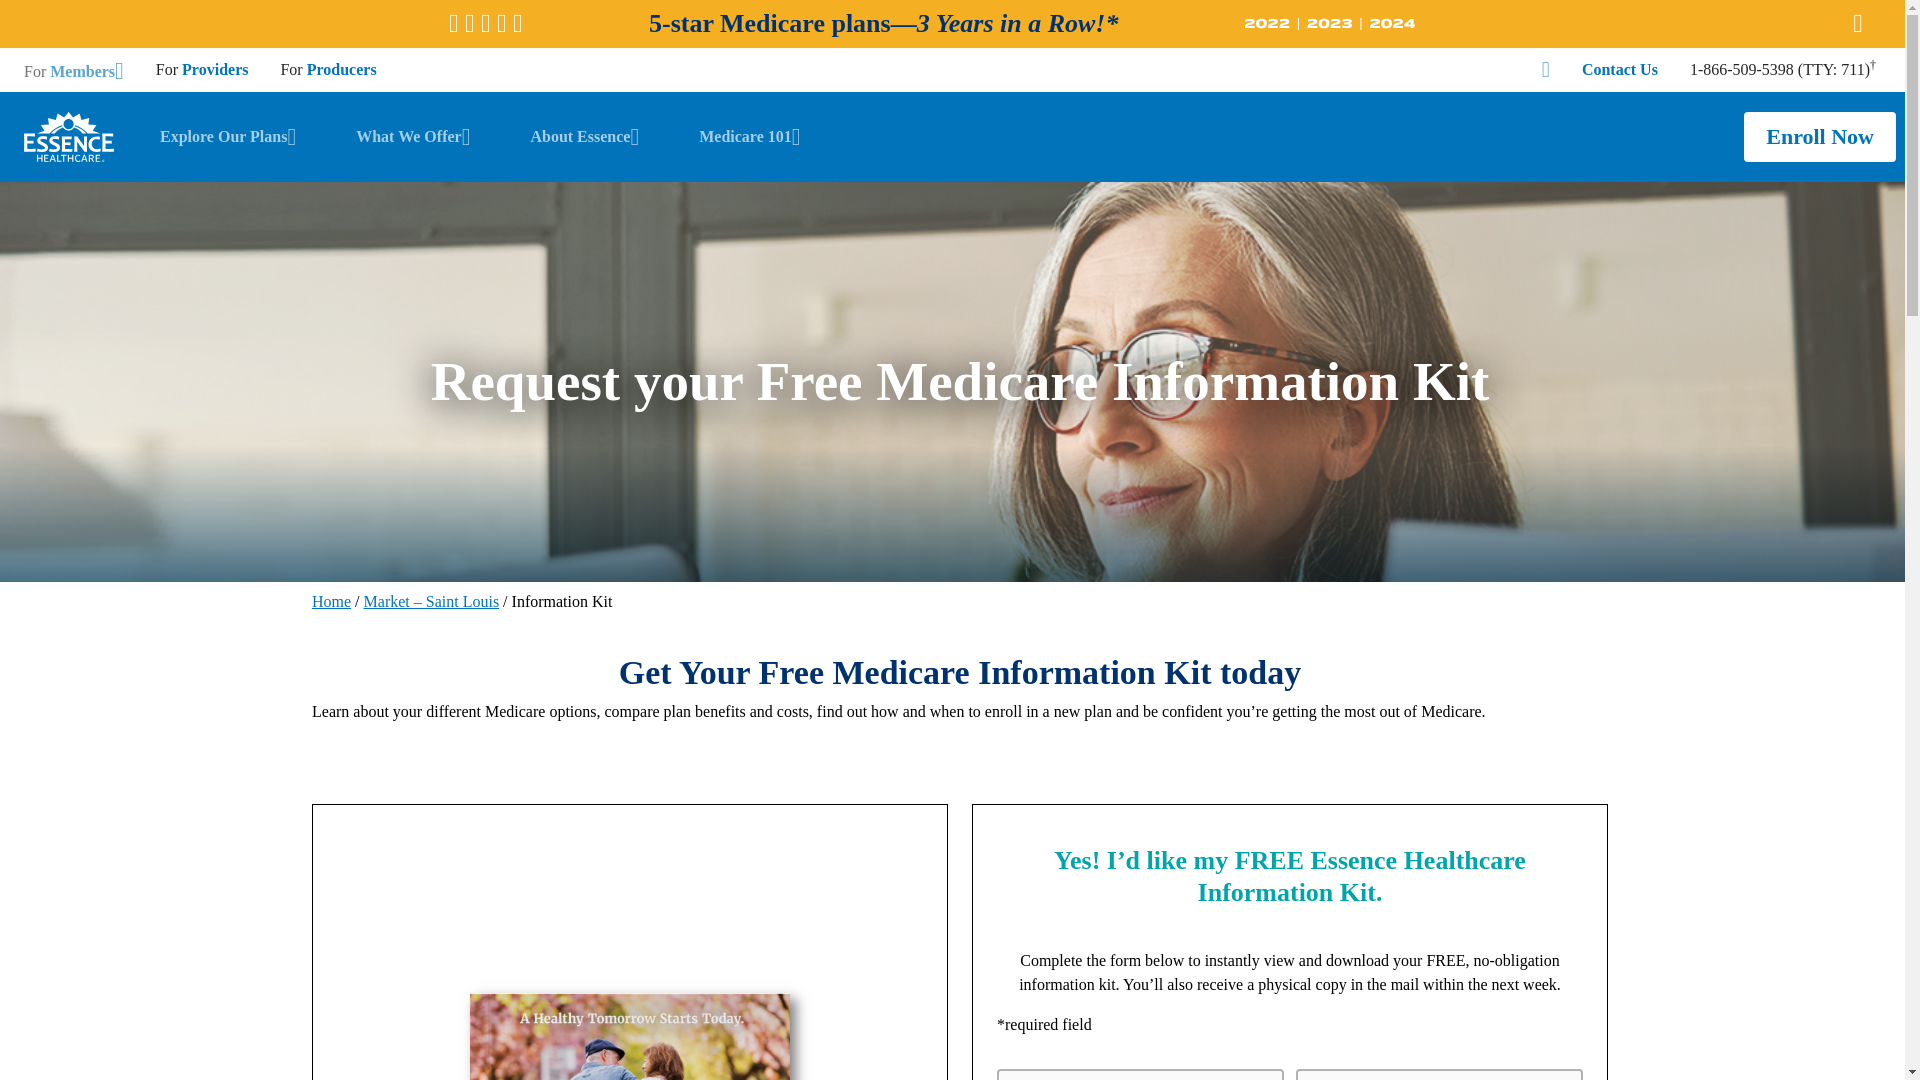 The height and width of the screenshot is (1080, 1920). Describe the element at coordinates (76, 136) in the screenshot. I see `Essence Healthcare` at that location.